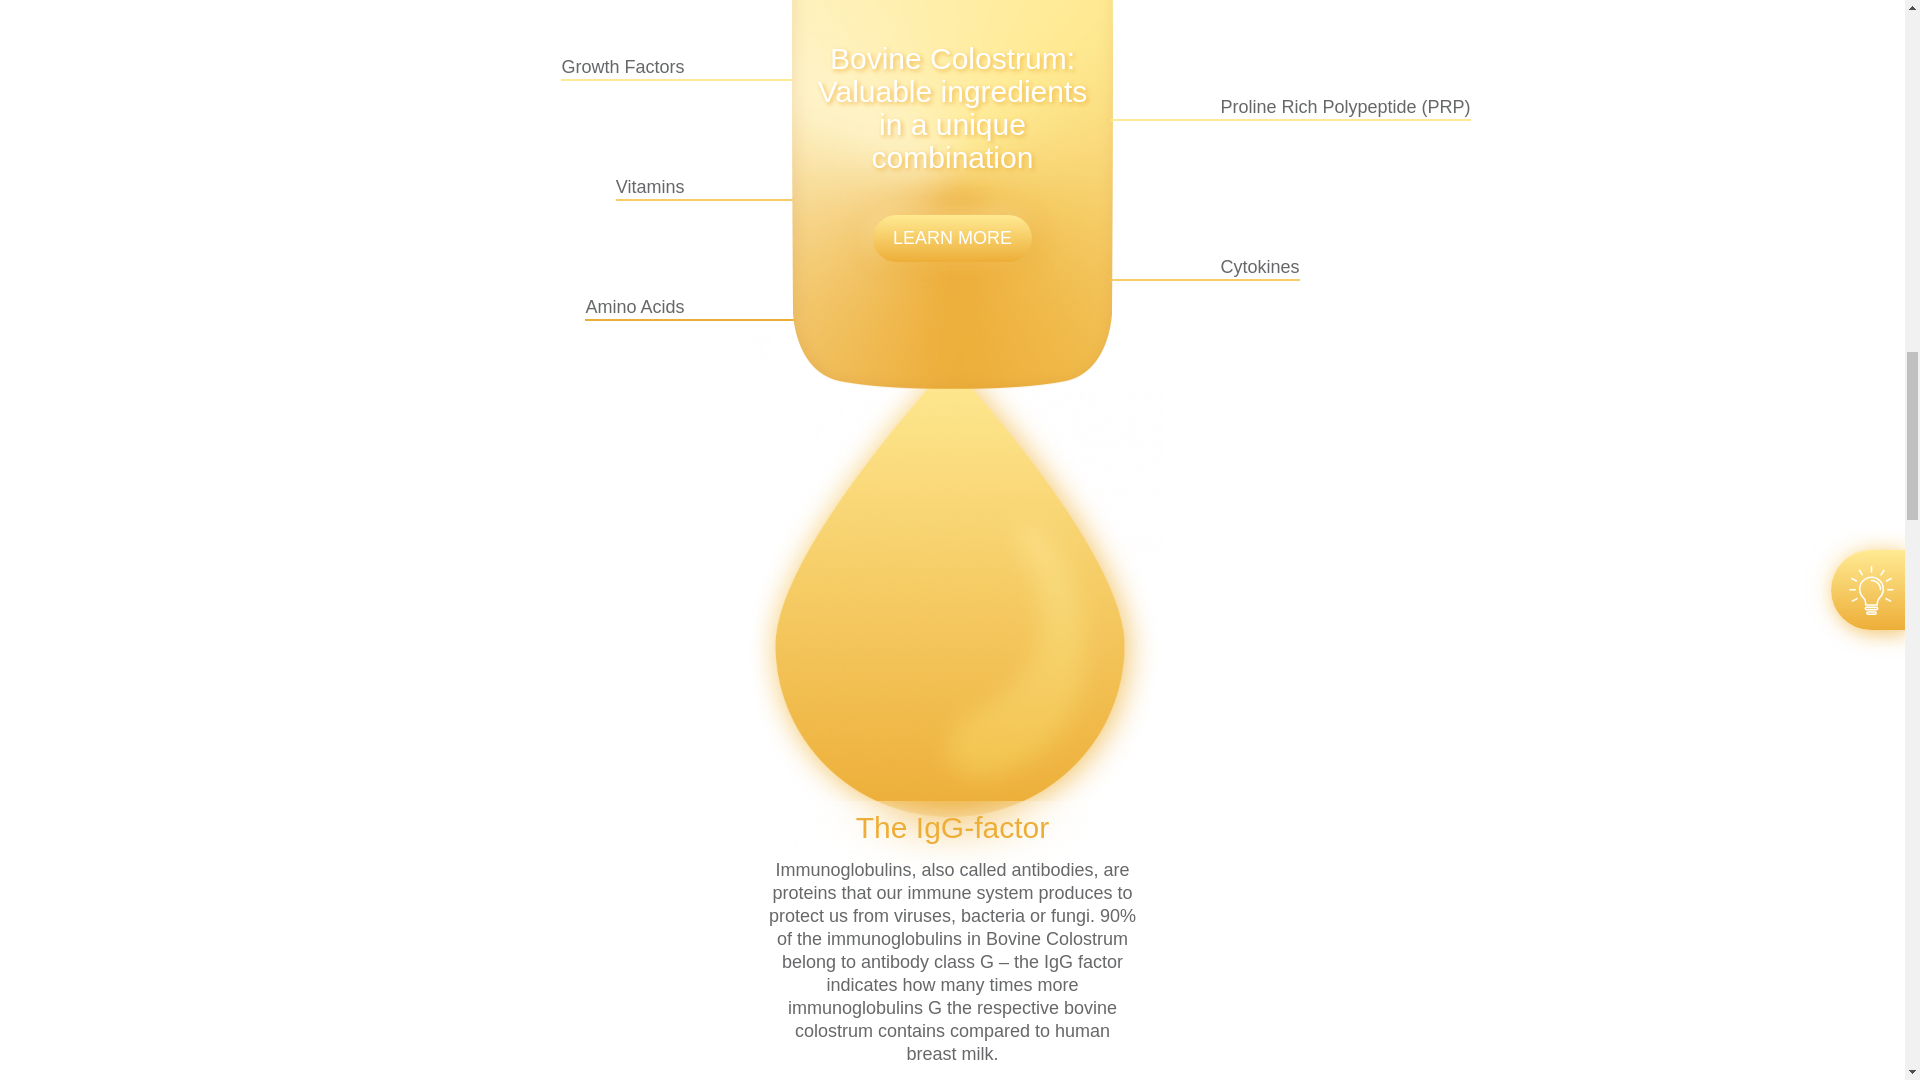 The height and width of the screenshot is (1080, 1920). I want to click on Cytokines, so click(1342, 268).